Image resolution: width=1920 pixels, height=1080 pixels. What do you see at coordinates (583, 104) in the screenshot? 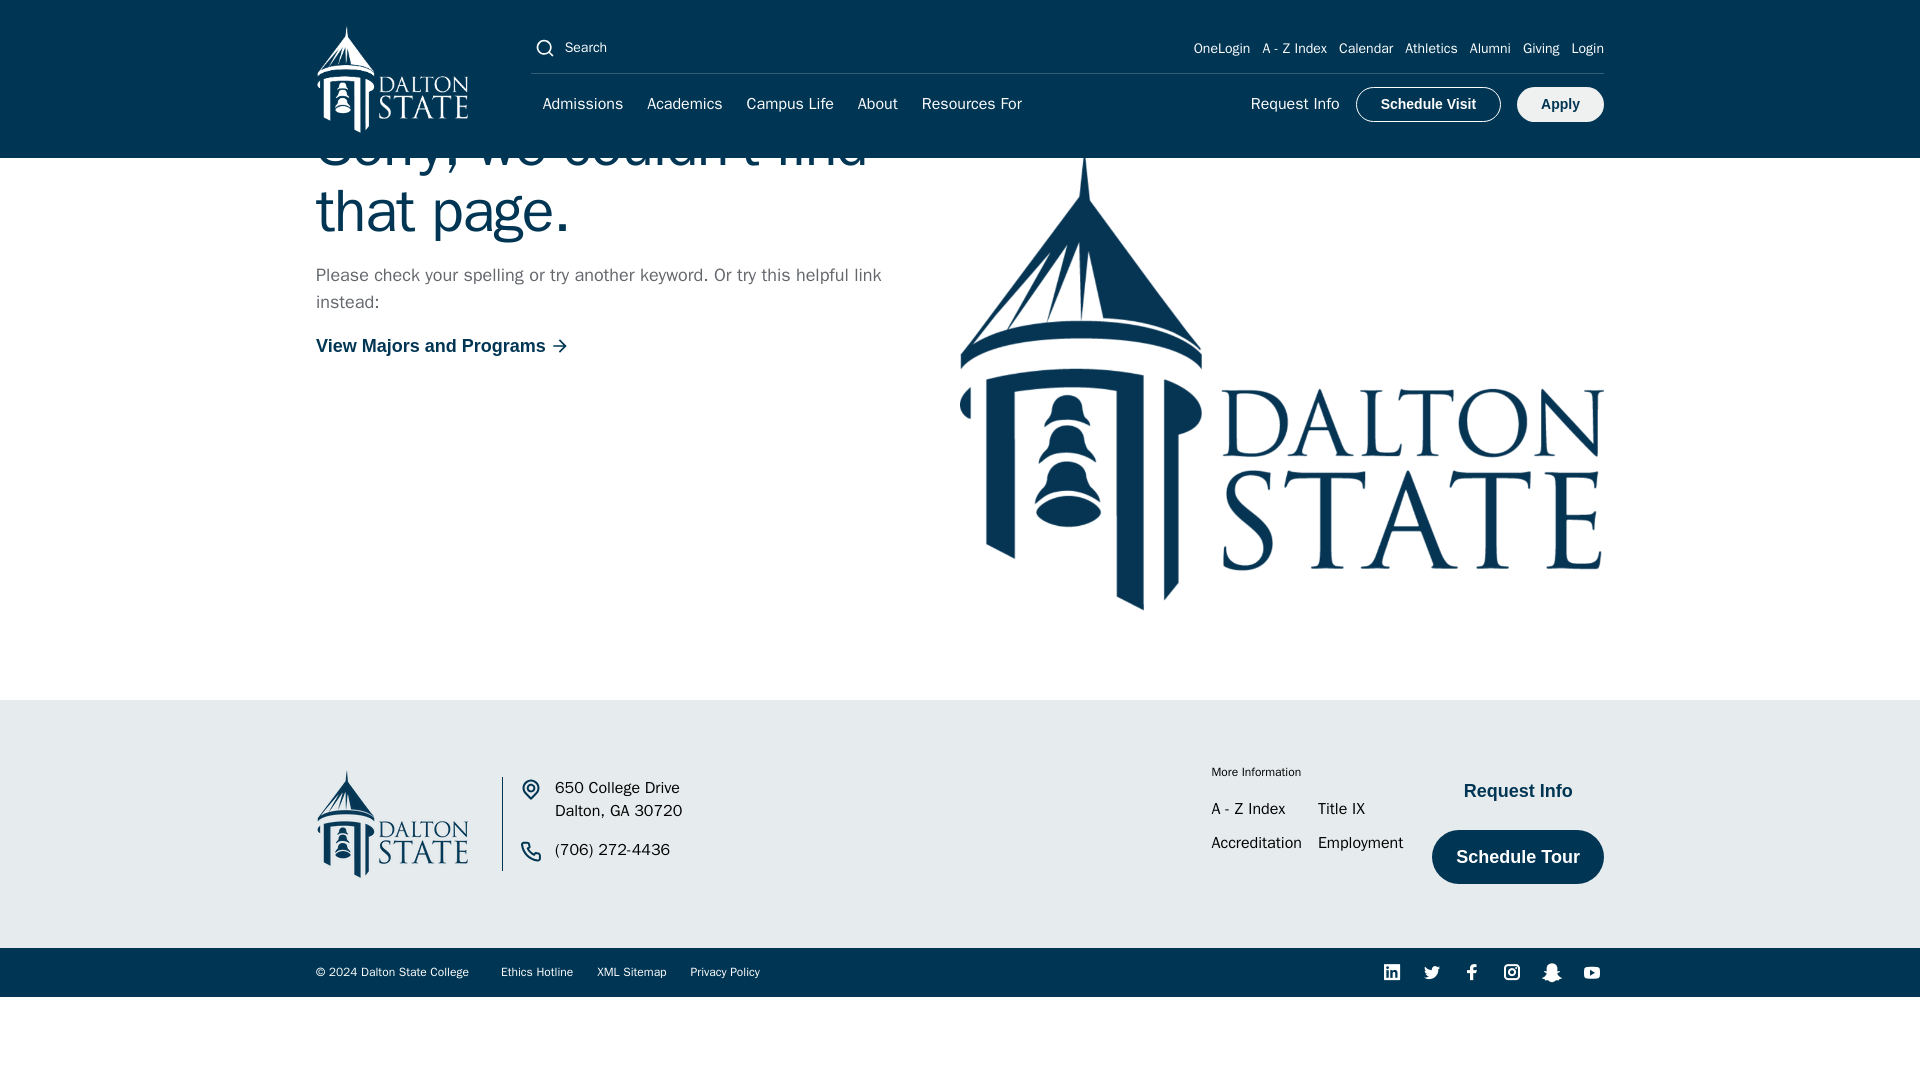
I see `Admissions` at bounding box center [583, 104].